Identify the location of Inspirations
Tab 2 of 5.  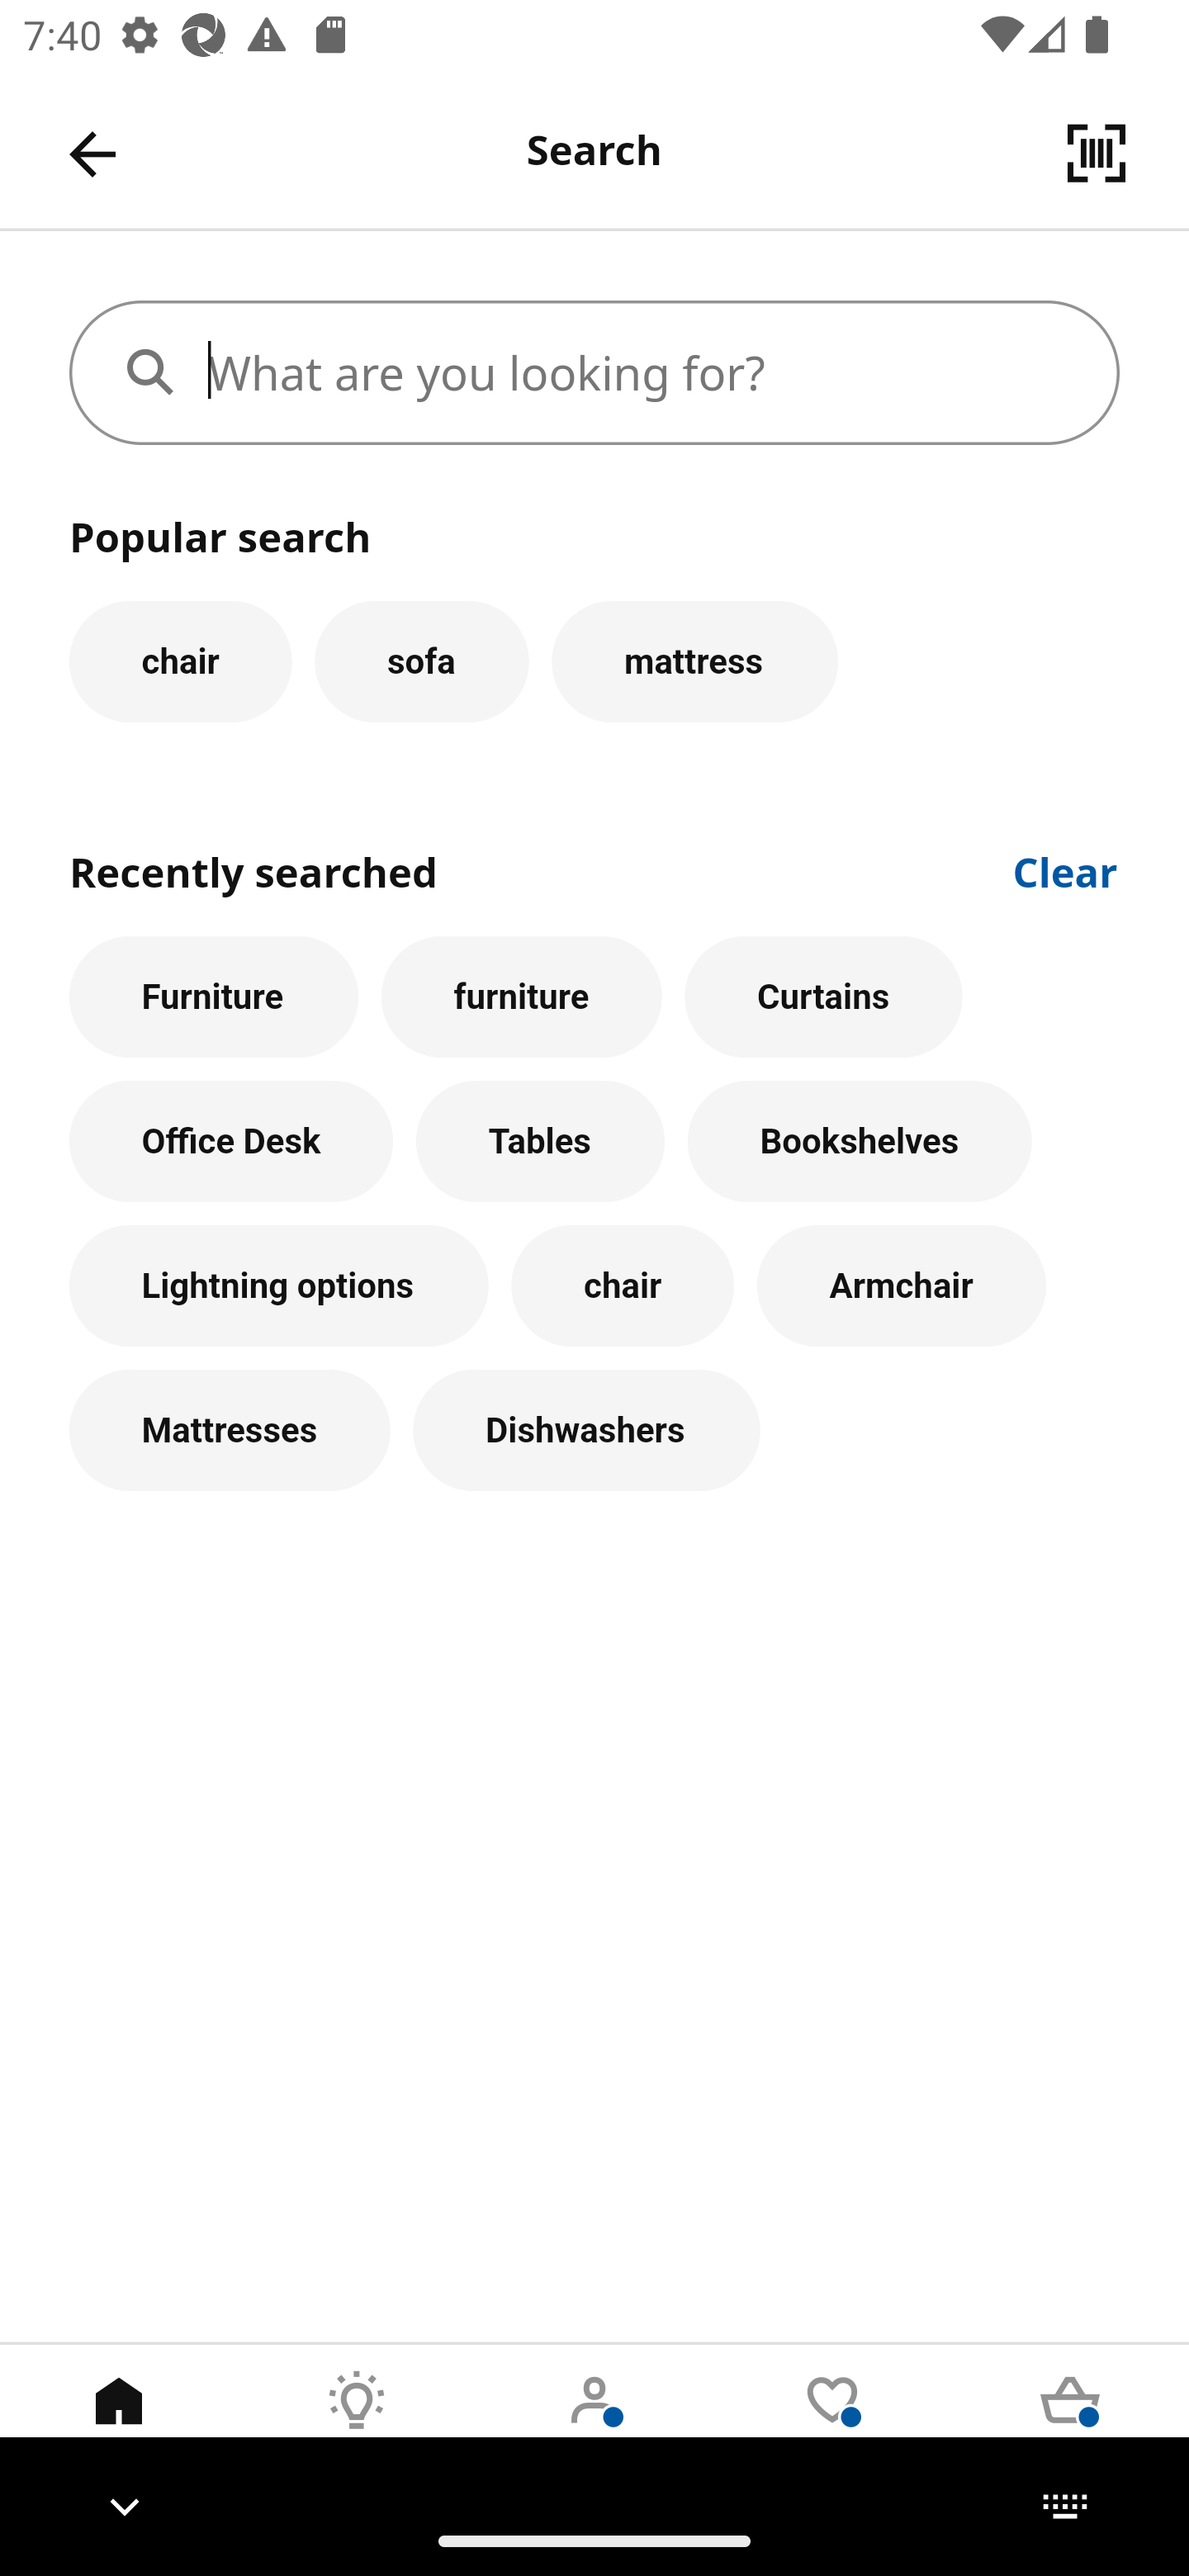
(357, 2425).